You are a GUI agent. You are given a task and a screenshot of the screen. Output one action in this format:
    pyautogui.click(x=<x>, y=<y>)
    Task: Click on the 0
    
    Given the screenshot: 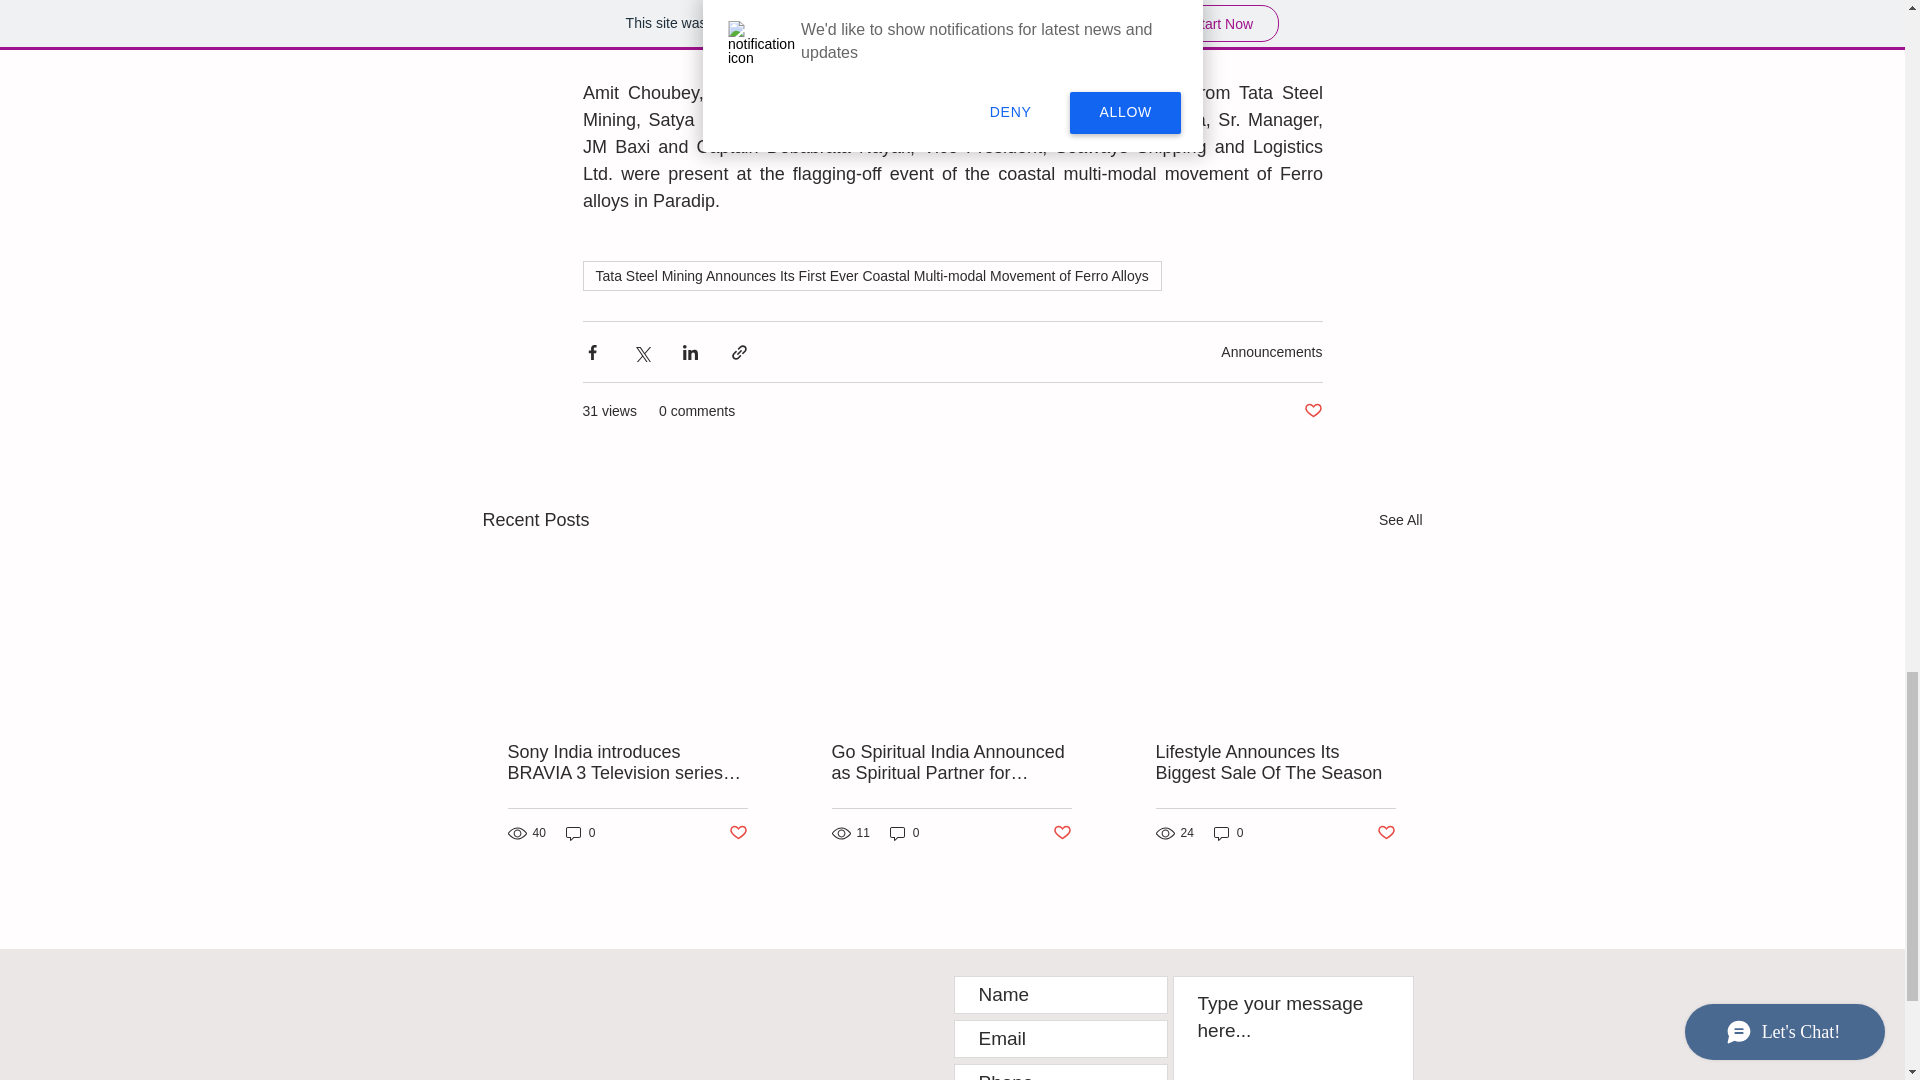 What is the action you would take?
    pyautogui.click(x=1228, y=834)
    